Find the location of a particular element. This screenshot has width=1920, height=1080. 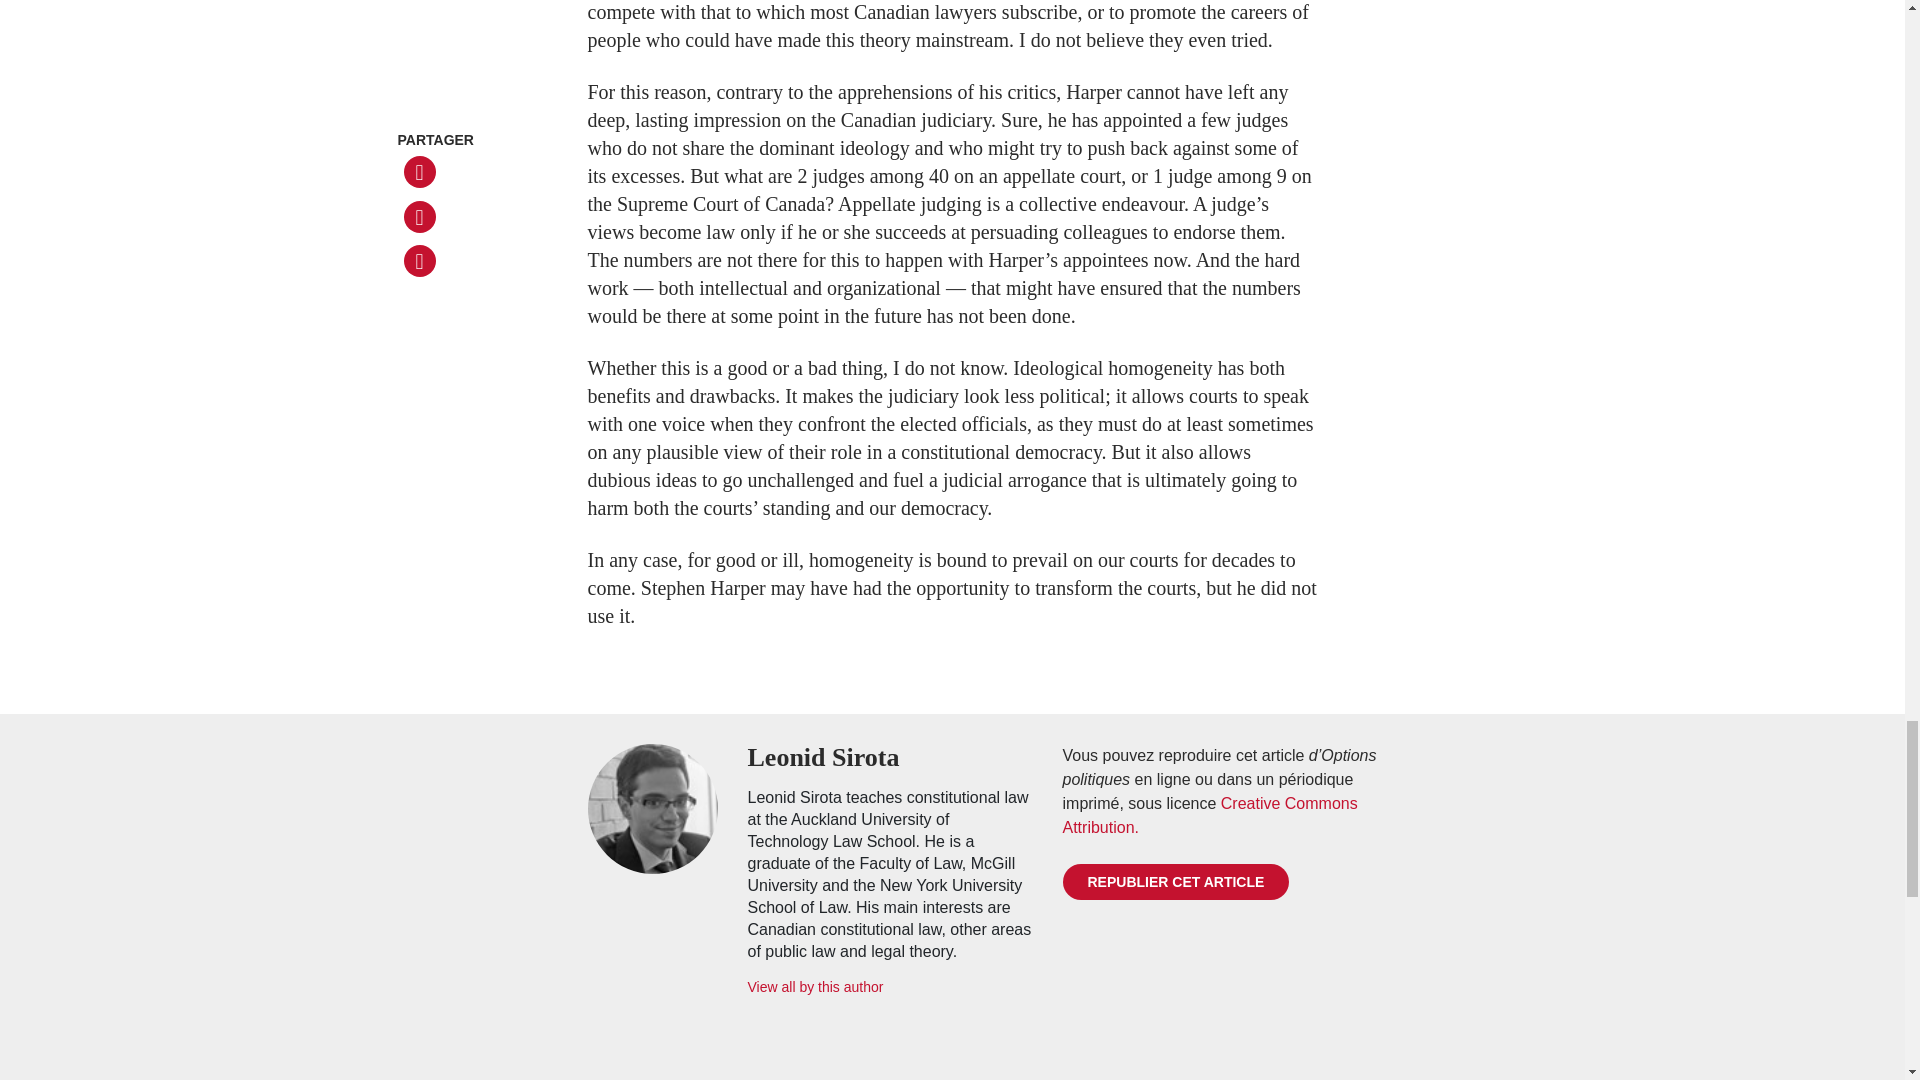

Creative Commons Attribution. is located at coordinates (1209, 814).